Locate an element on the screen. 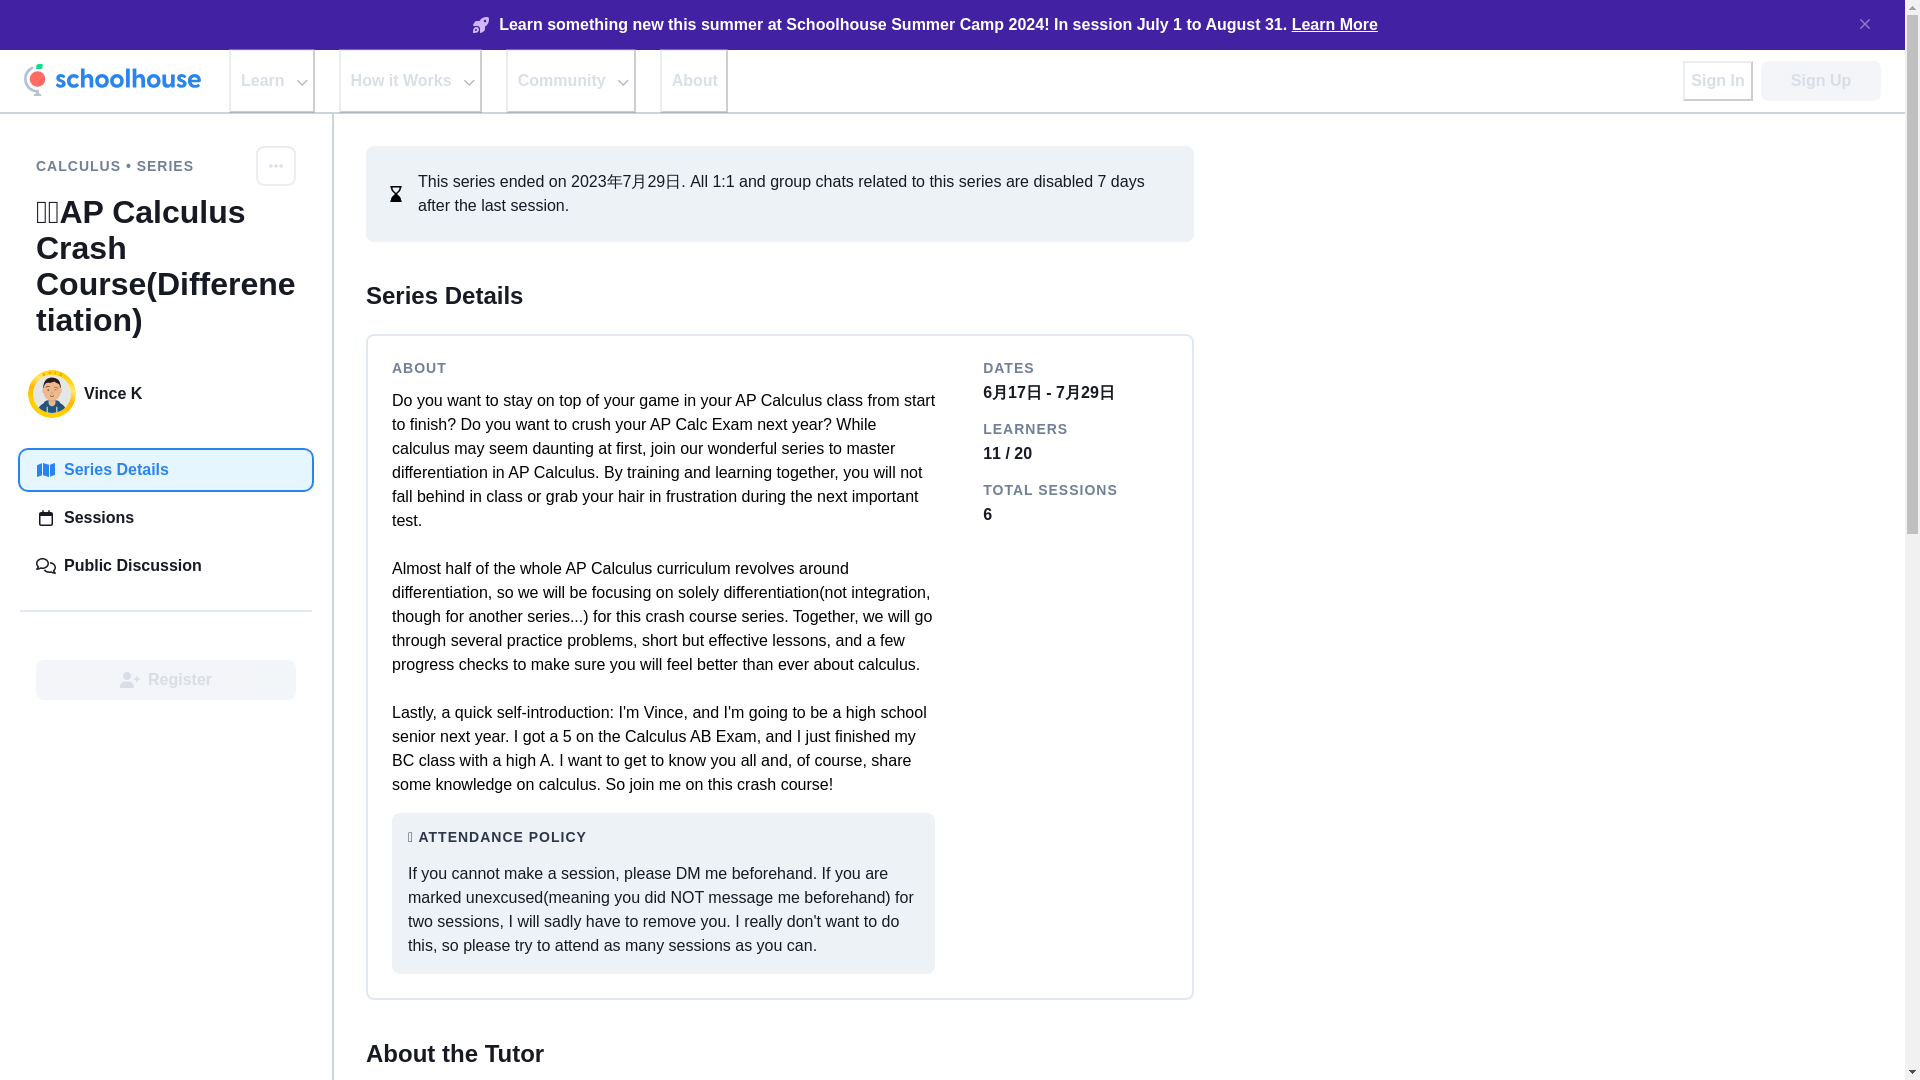 Image resolution: width=1920 pixels, height=1080 pixels. Learn More is located at coordinates (1335, 24).